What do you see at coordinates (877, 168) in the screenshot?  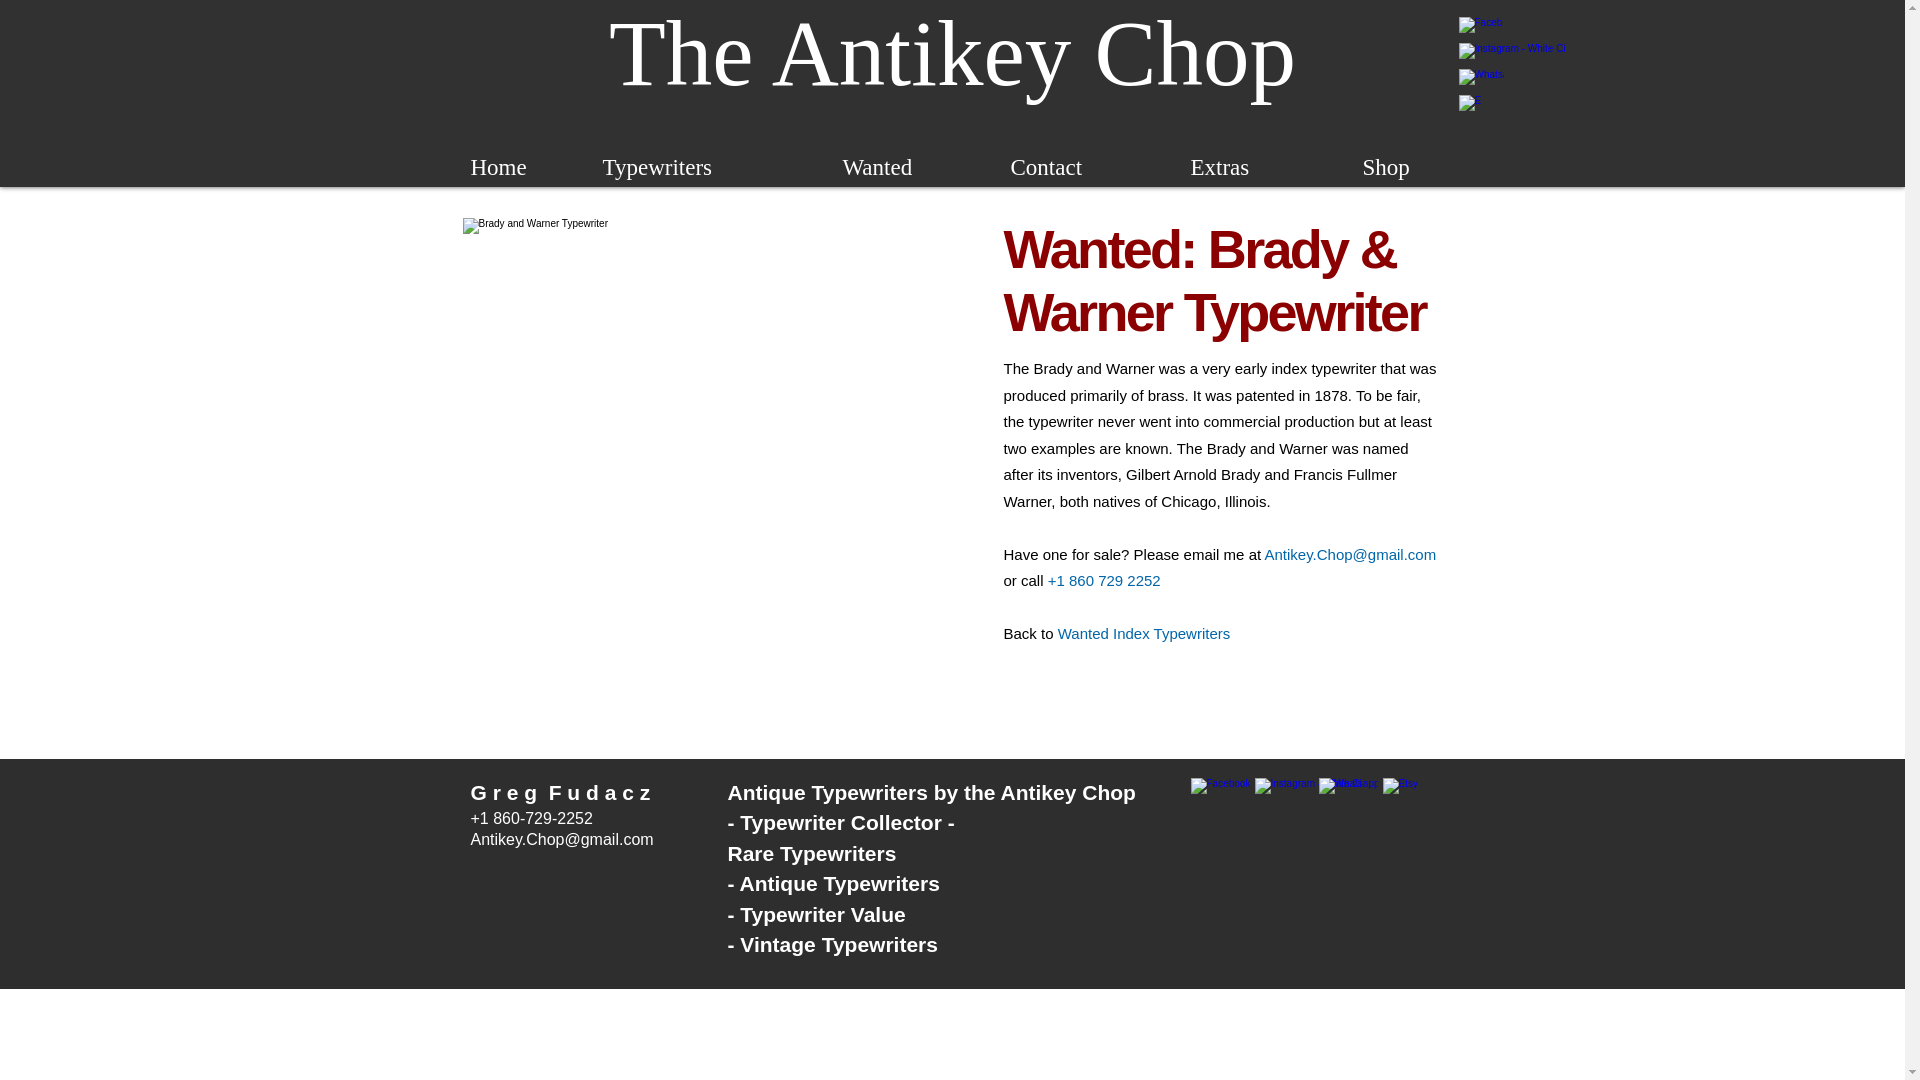 I see `Wanted` at bounding box center [877, 168].